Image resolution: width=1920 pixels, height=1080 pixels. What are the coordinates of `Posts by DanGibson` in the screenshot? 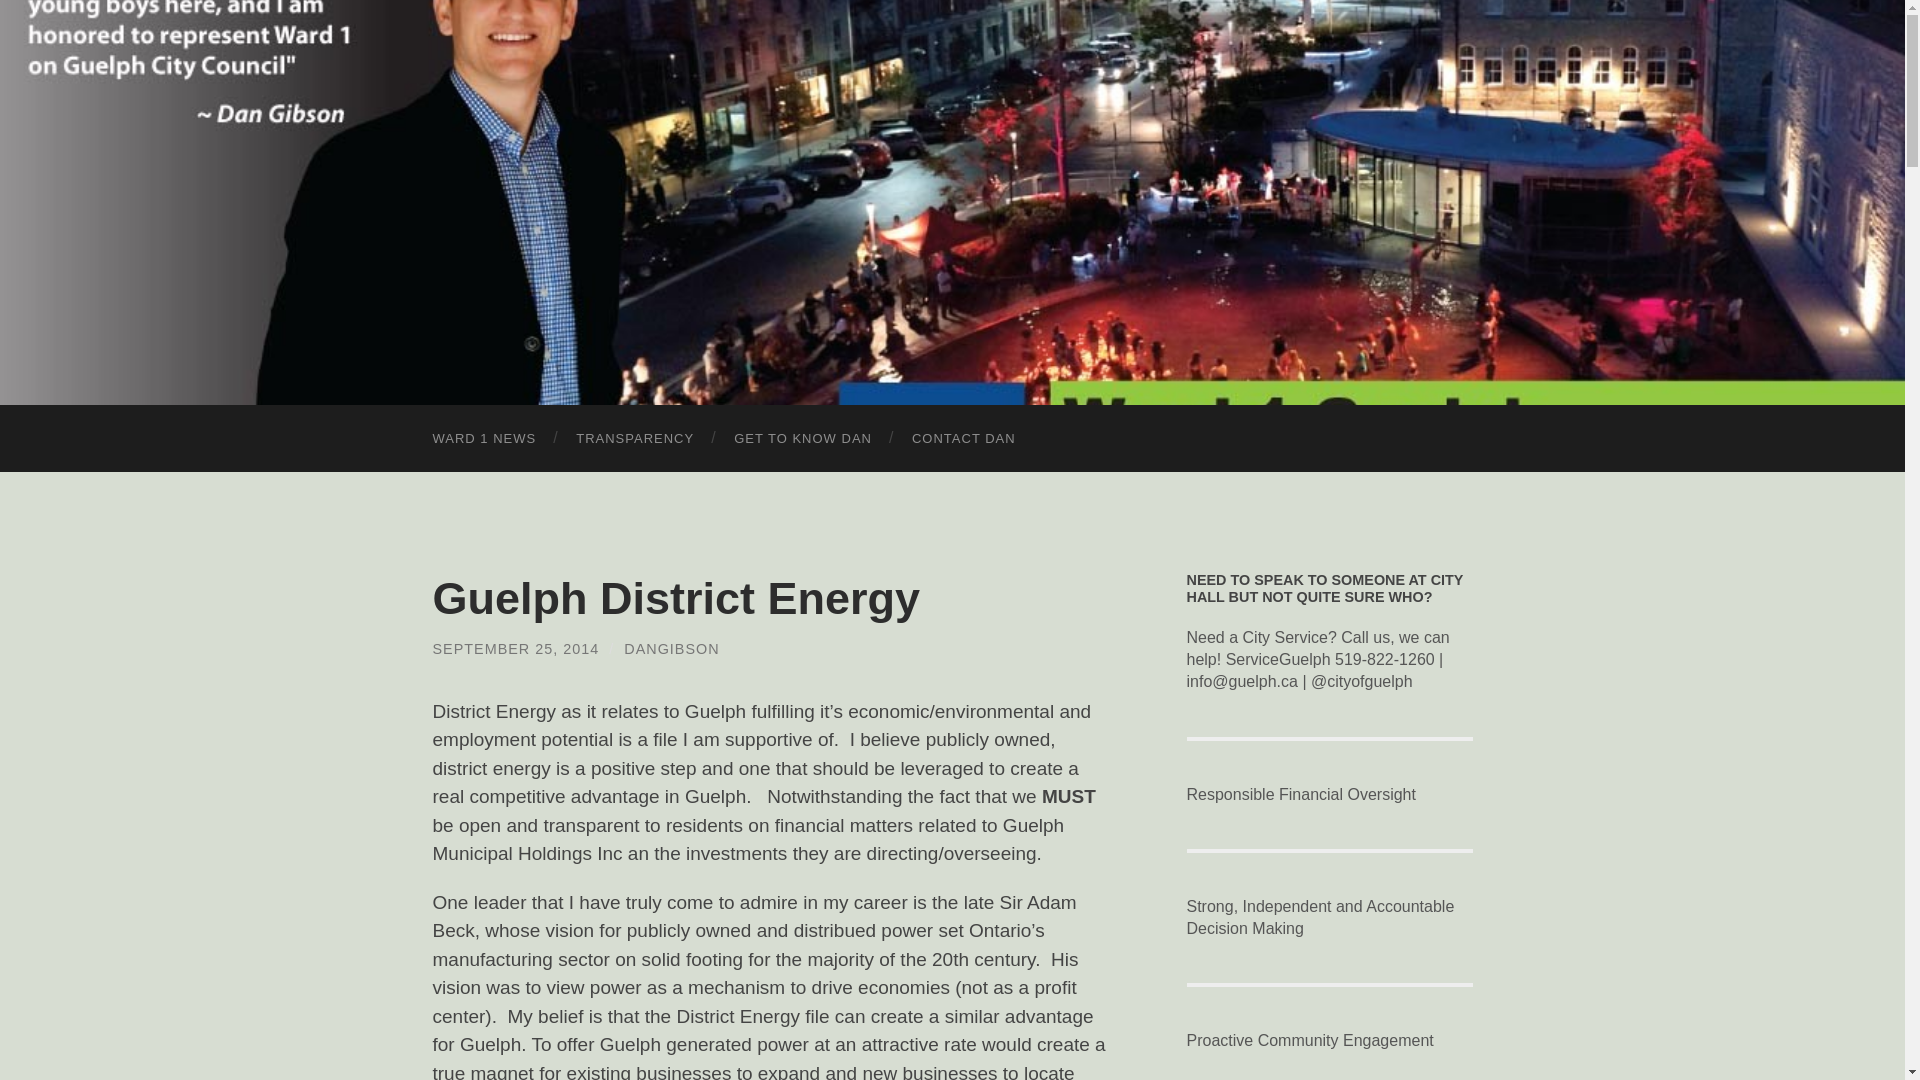 It's located at (671, 648).